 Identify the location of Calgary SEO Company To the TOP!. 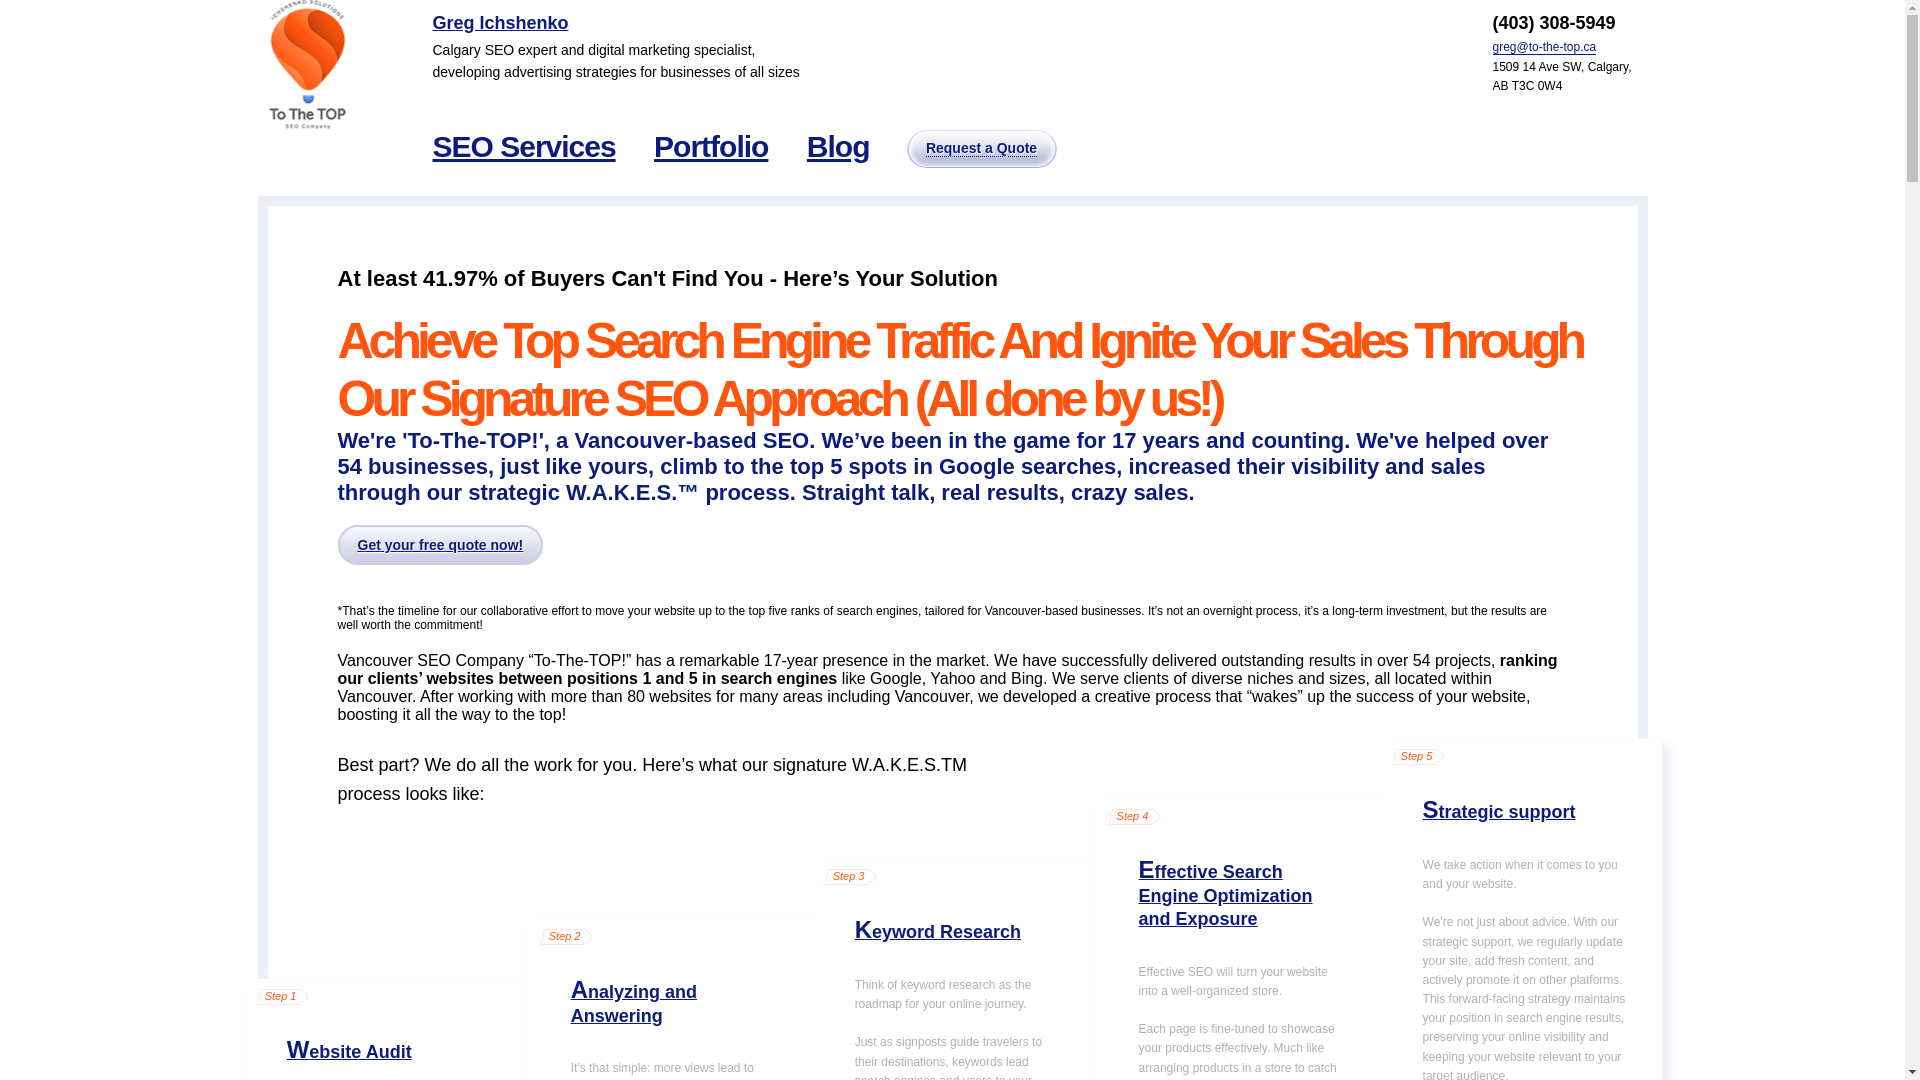
(306, 64).